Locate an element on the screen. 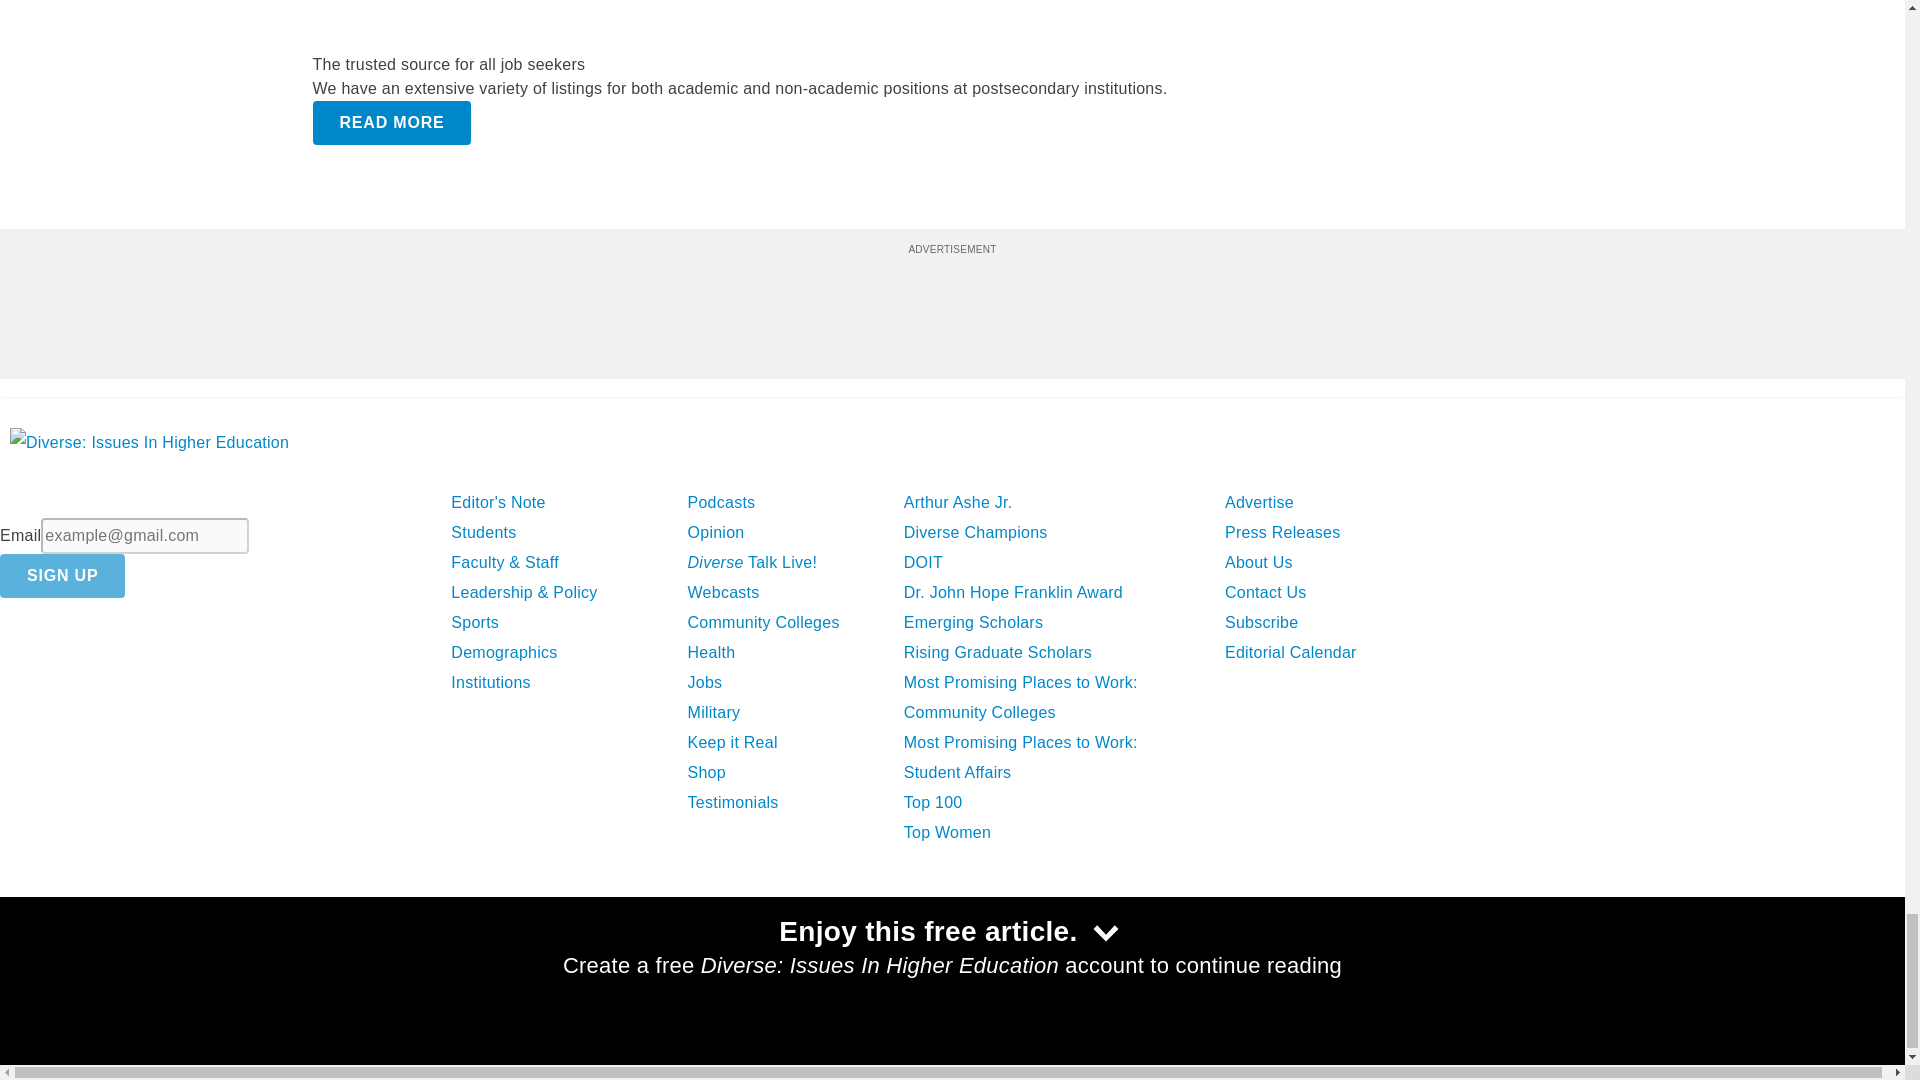 This screenshot has height=1080, width=1920. LinkedIn icon is located at coordinates (135, 968).